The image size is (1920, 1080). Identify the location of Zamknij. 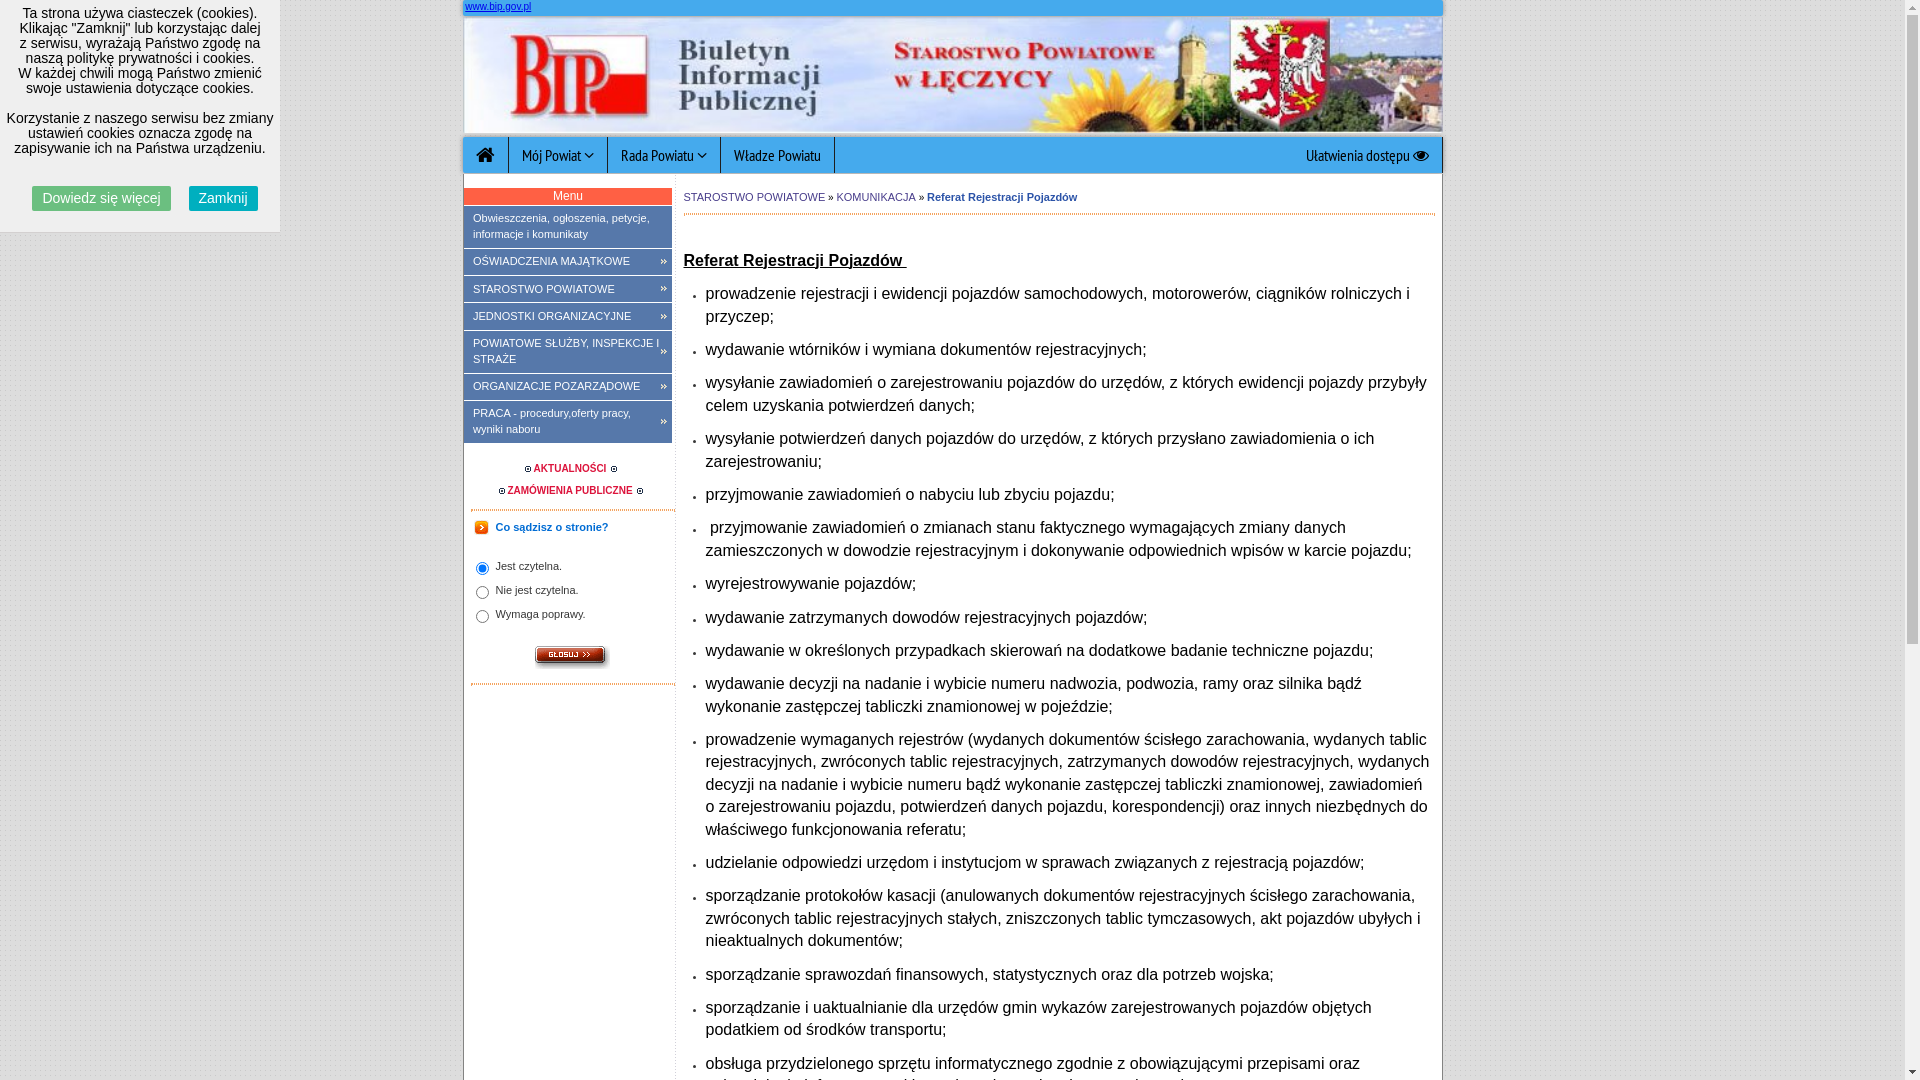
(224, 198).